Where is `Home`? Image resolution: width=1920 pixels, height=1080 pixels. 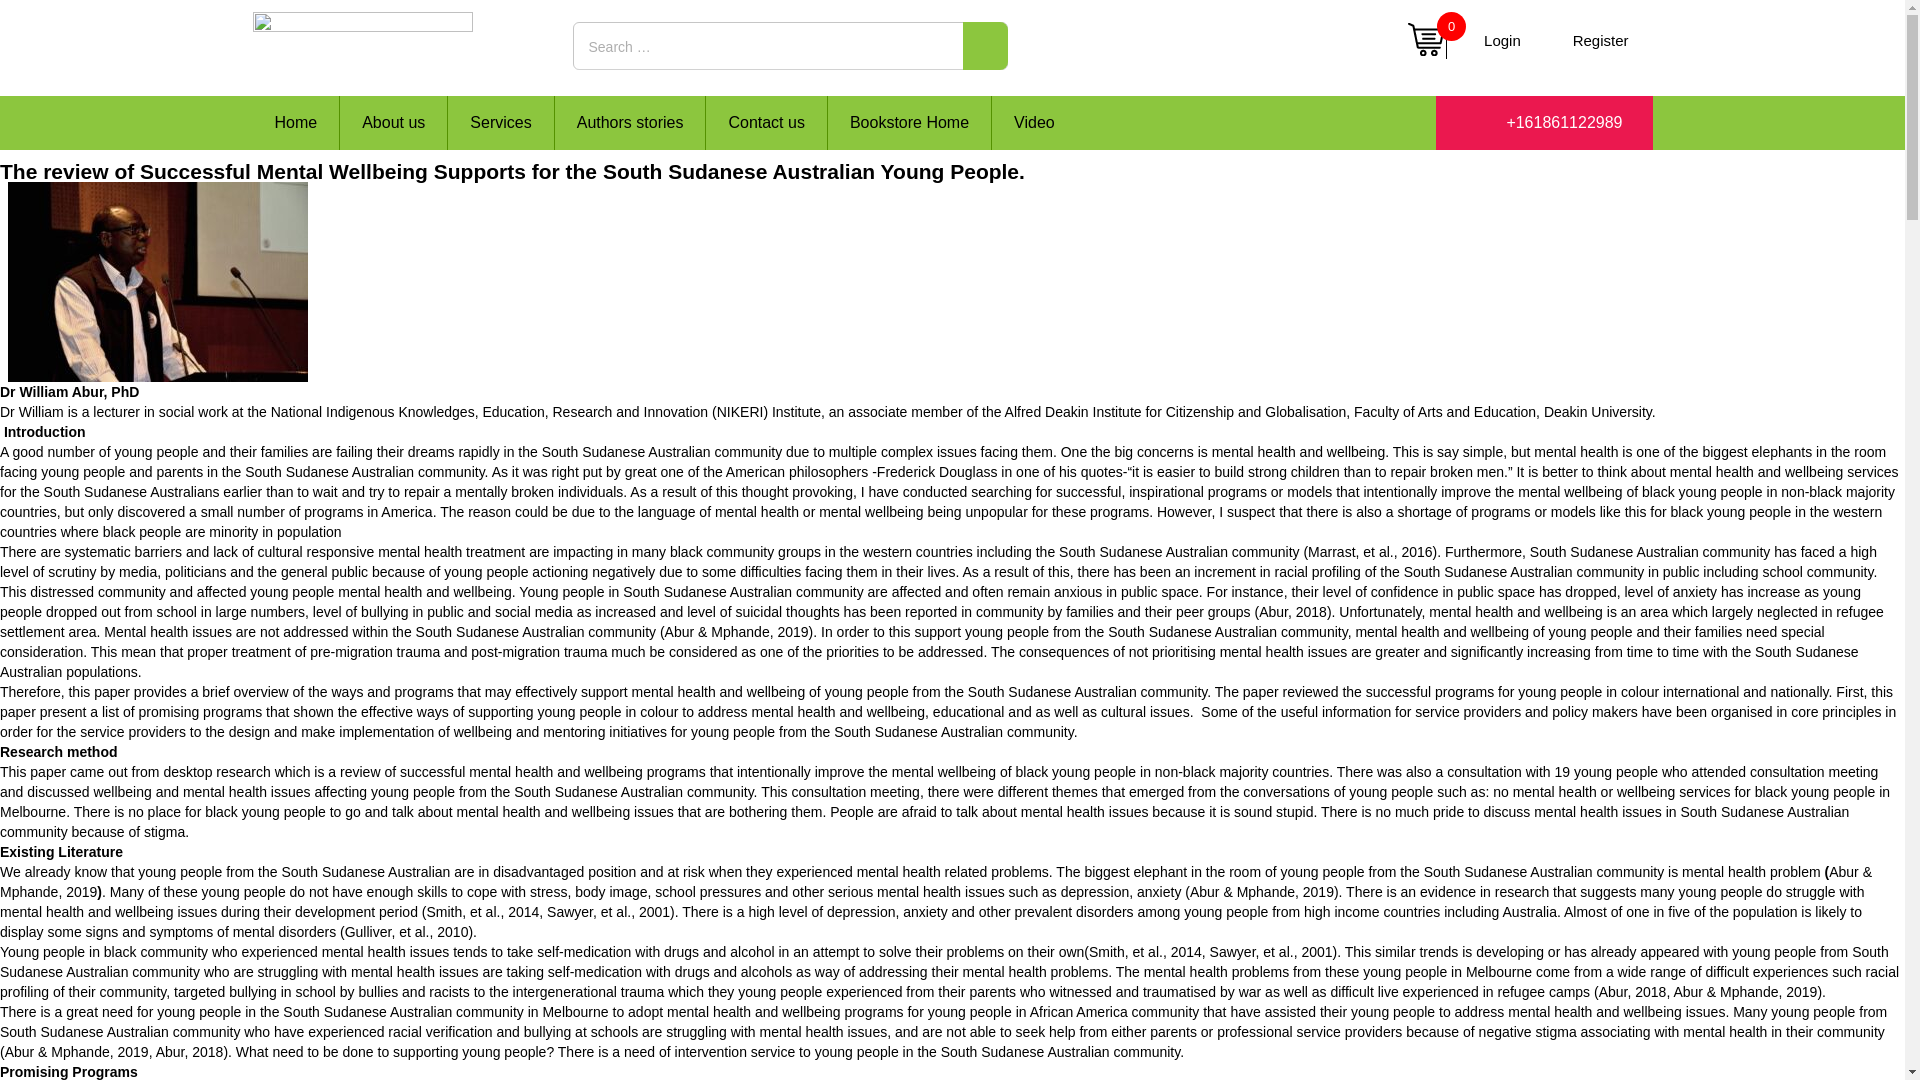
Home is located at coordinates (295, 123).